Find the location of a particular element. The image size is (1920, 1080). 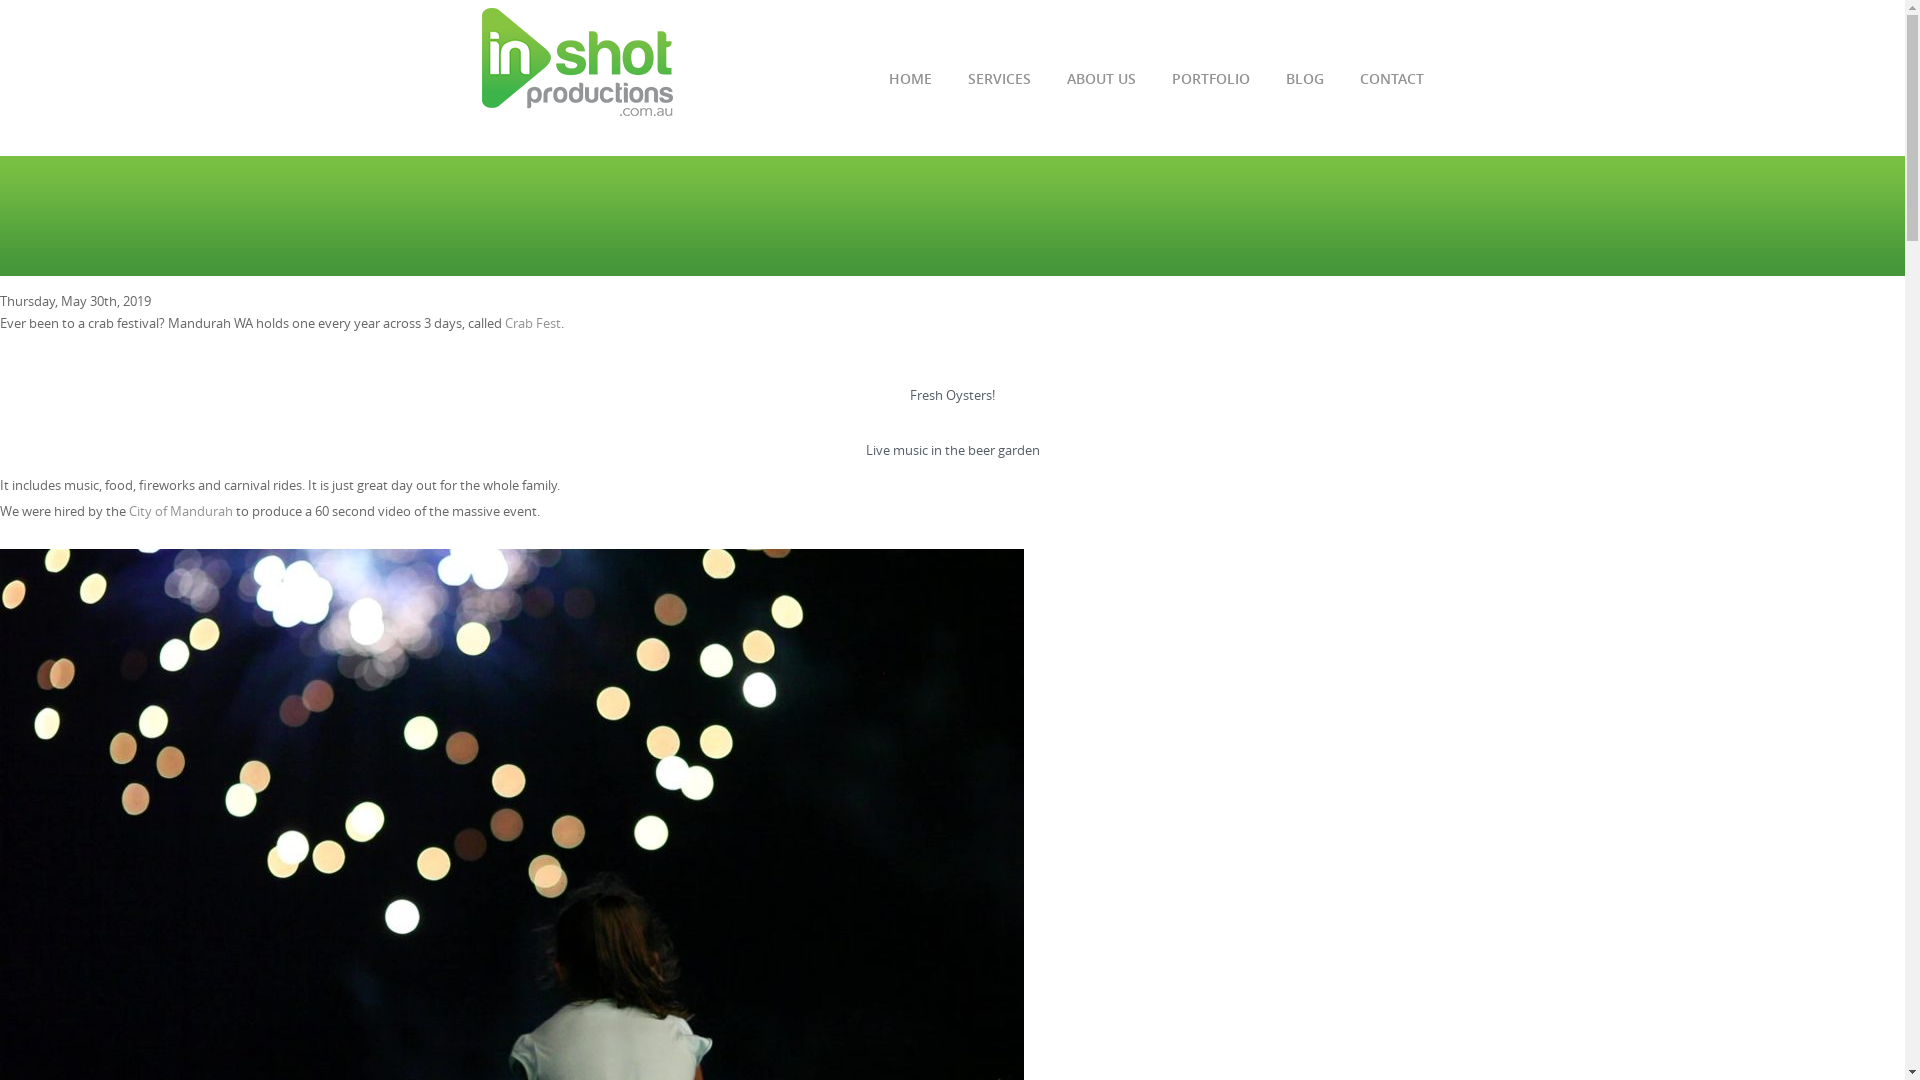

HOME is located at coordinates (910, 89).